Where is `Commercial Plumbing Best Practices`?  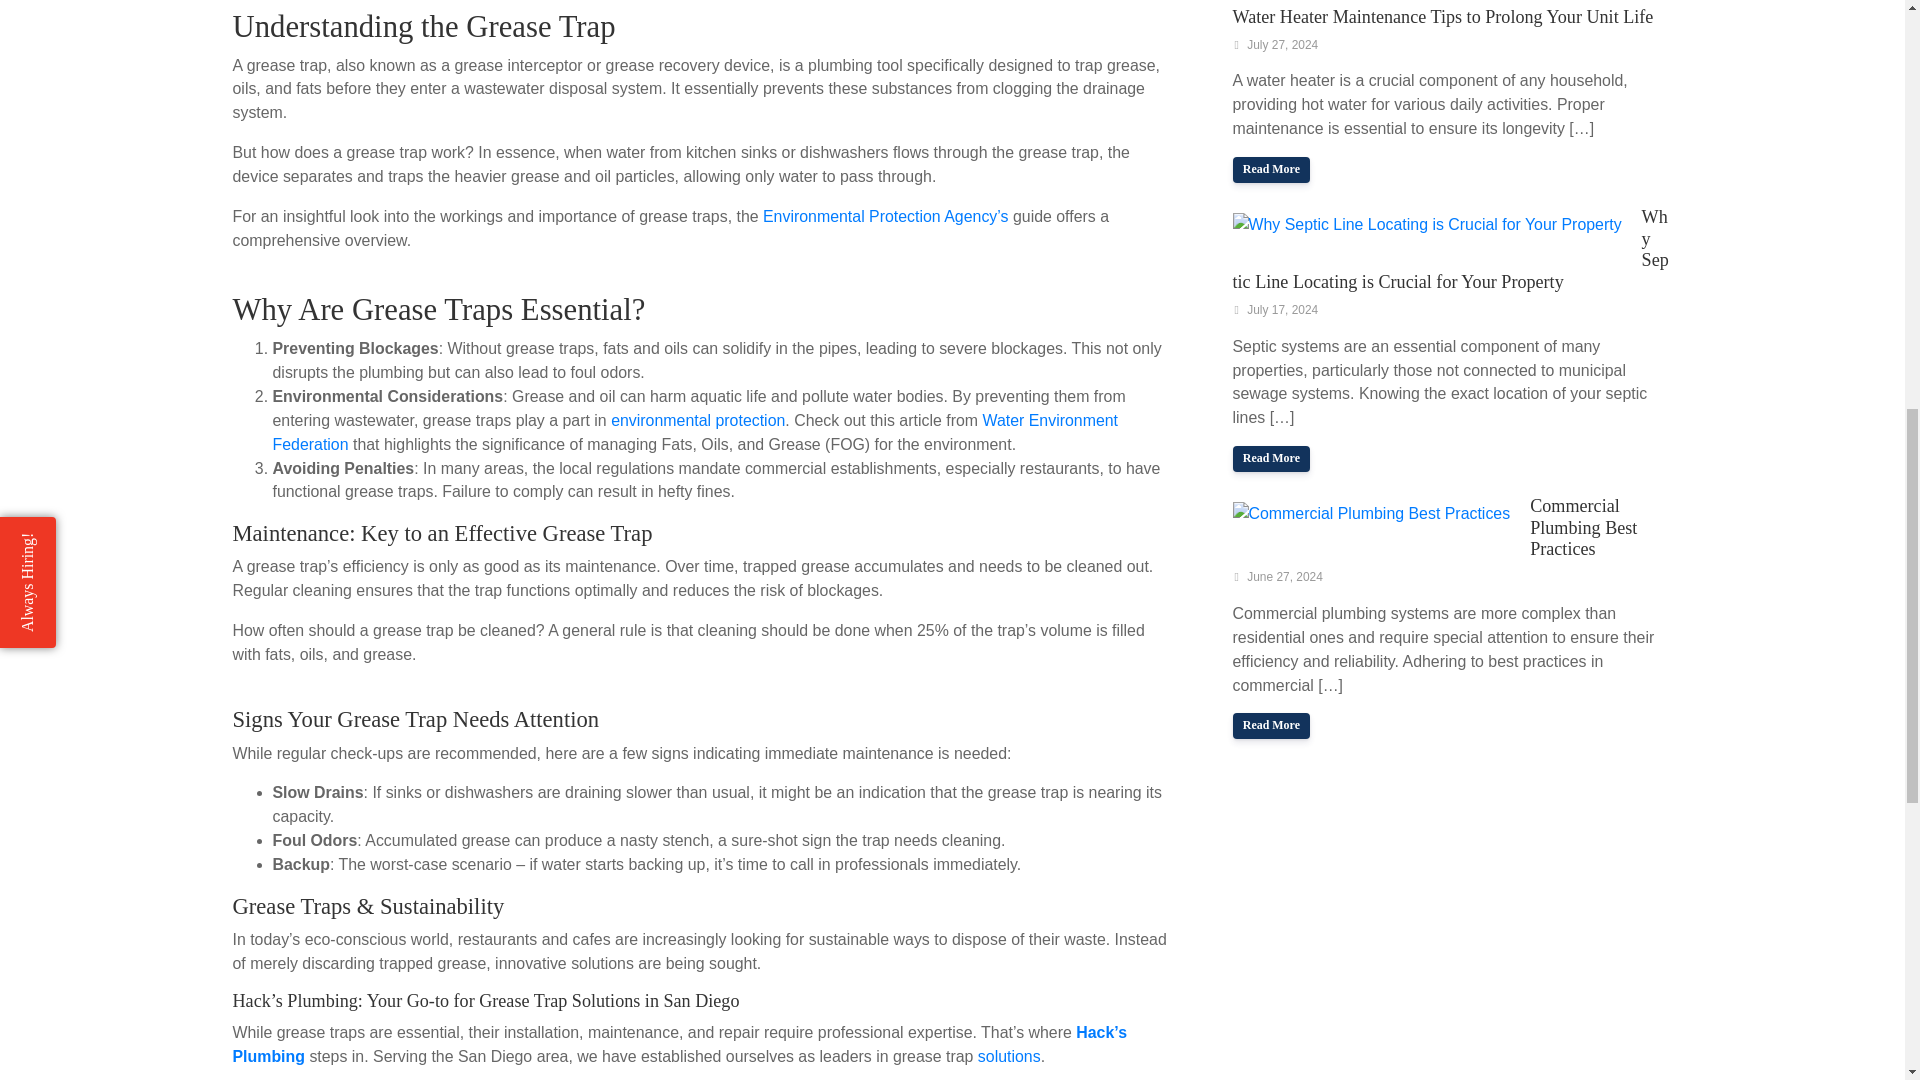 Commercial Plumbing Best Practices is located at coordinates (1370, 512).